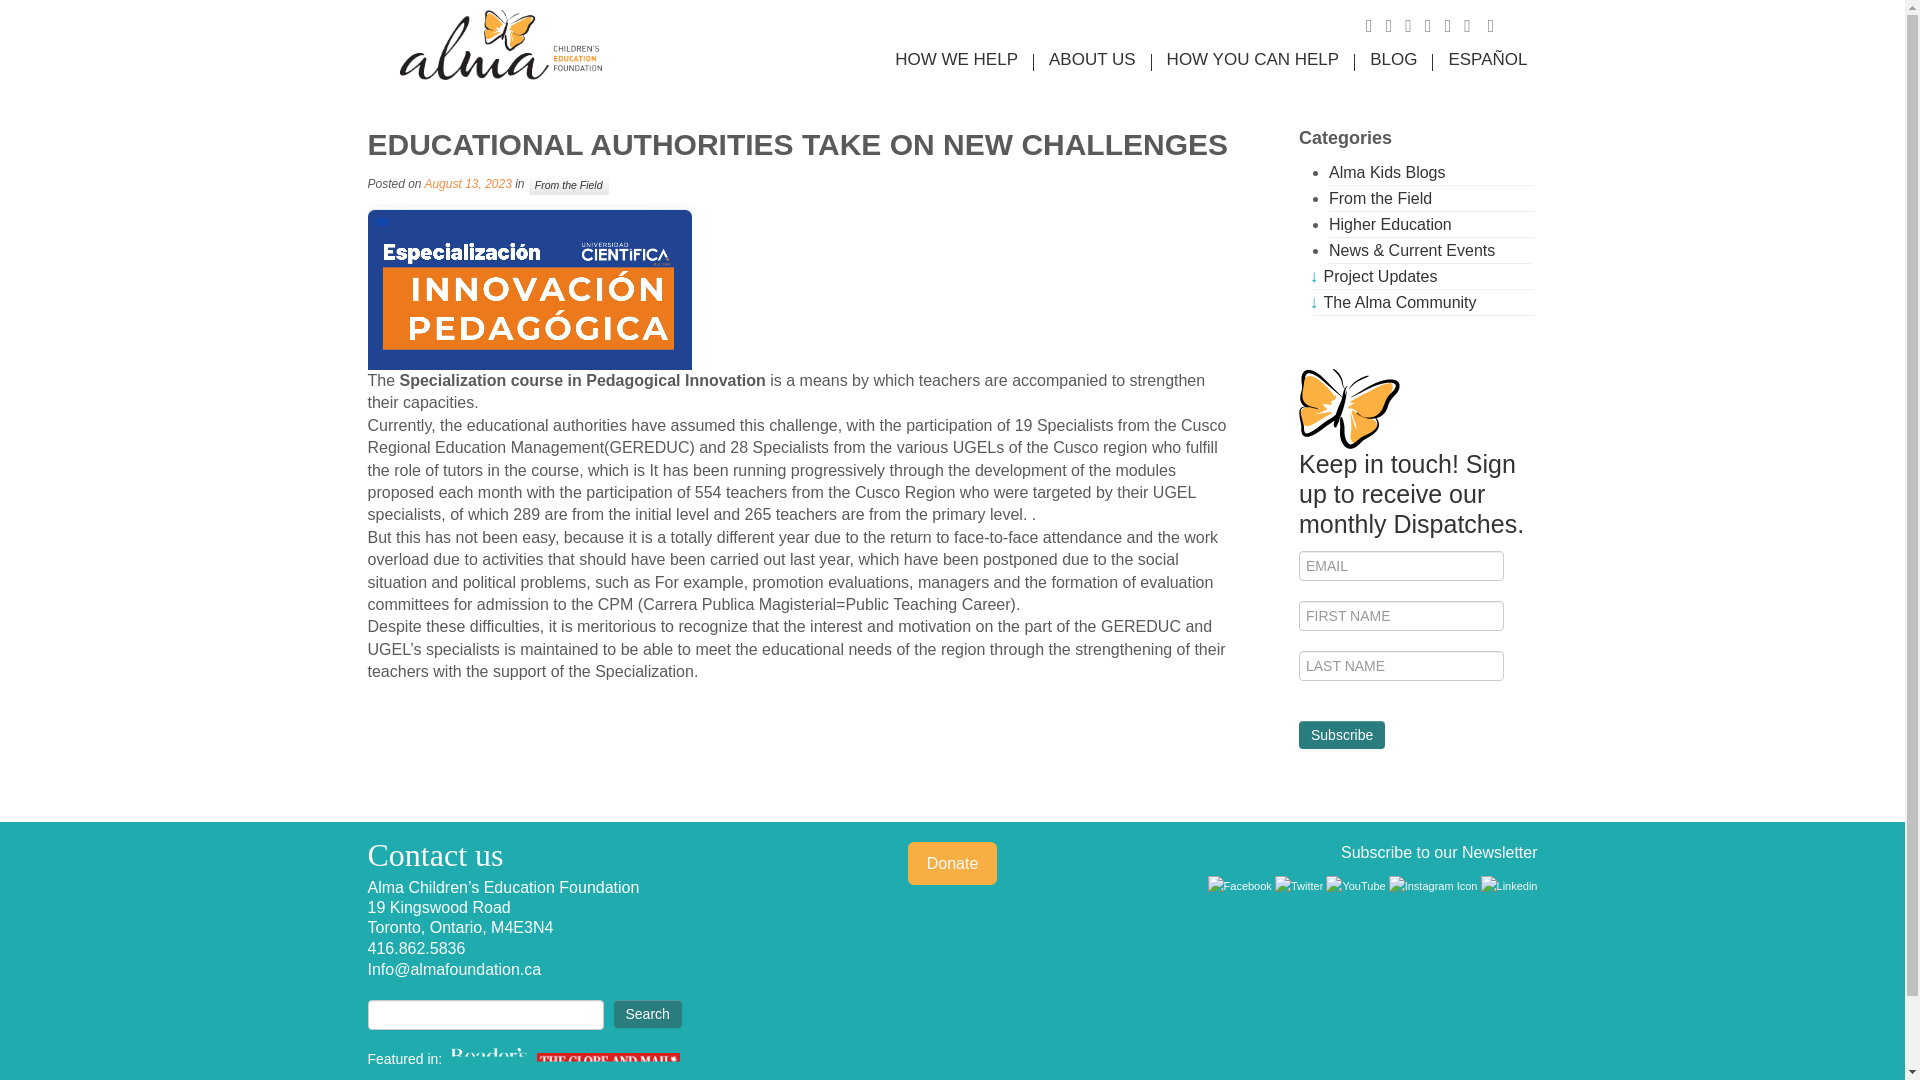  Describe the element at coordinates (956, 59) in the screenshot. I see `HOW WE HELP` at that location.